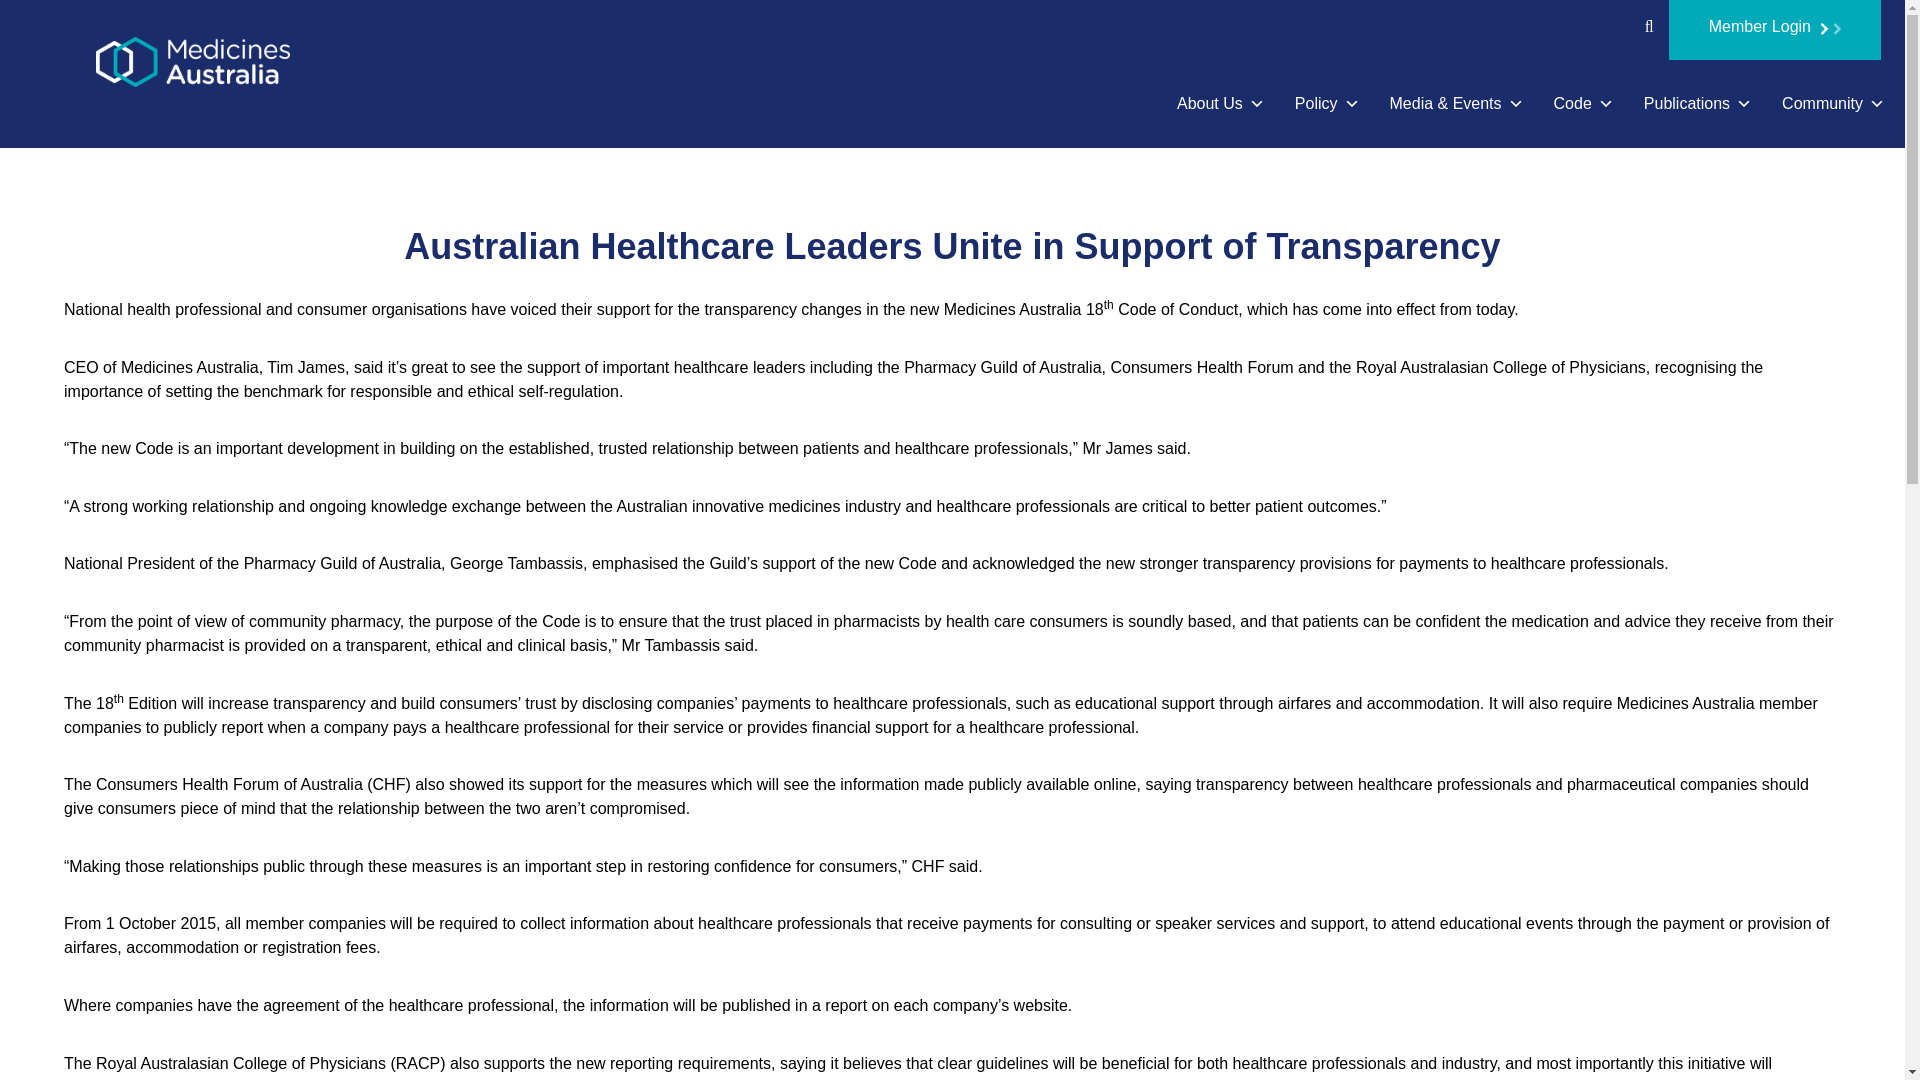  Describe the element at coordinates (1774, 30) in the screenshot. I see `Member Login` at that location.